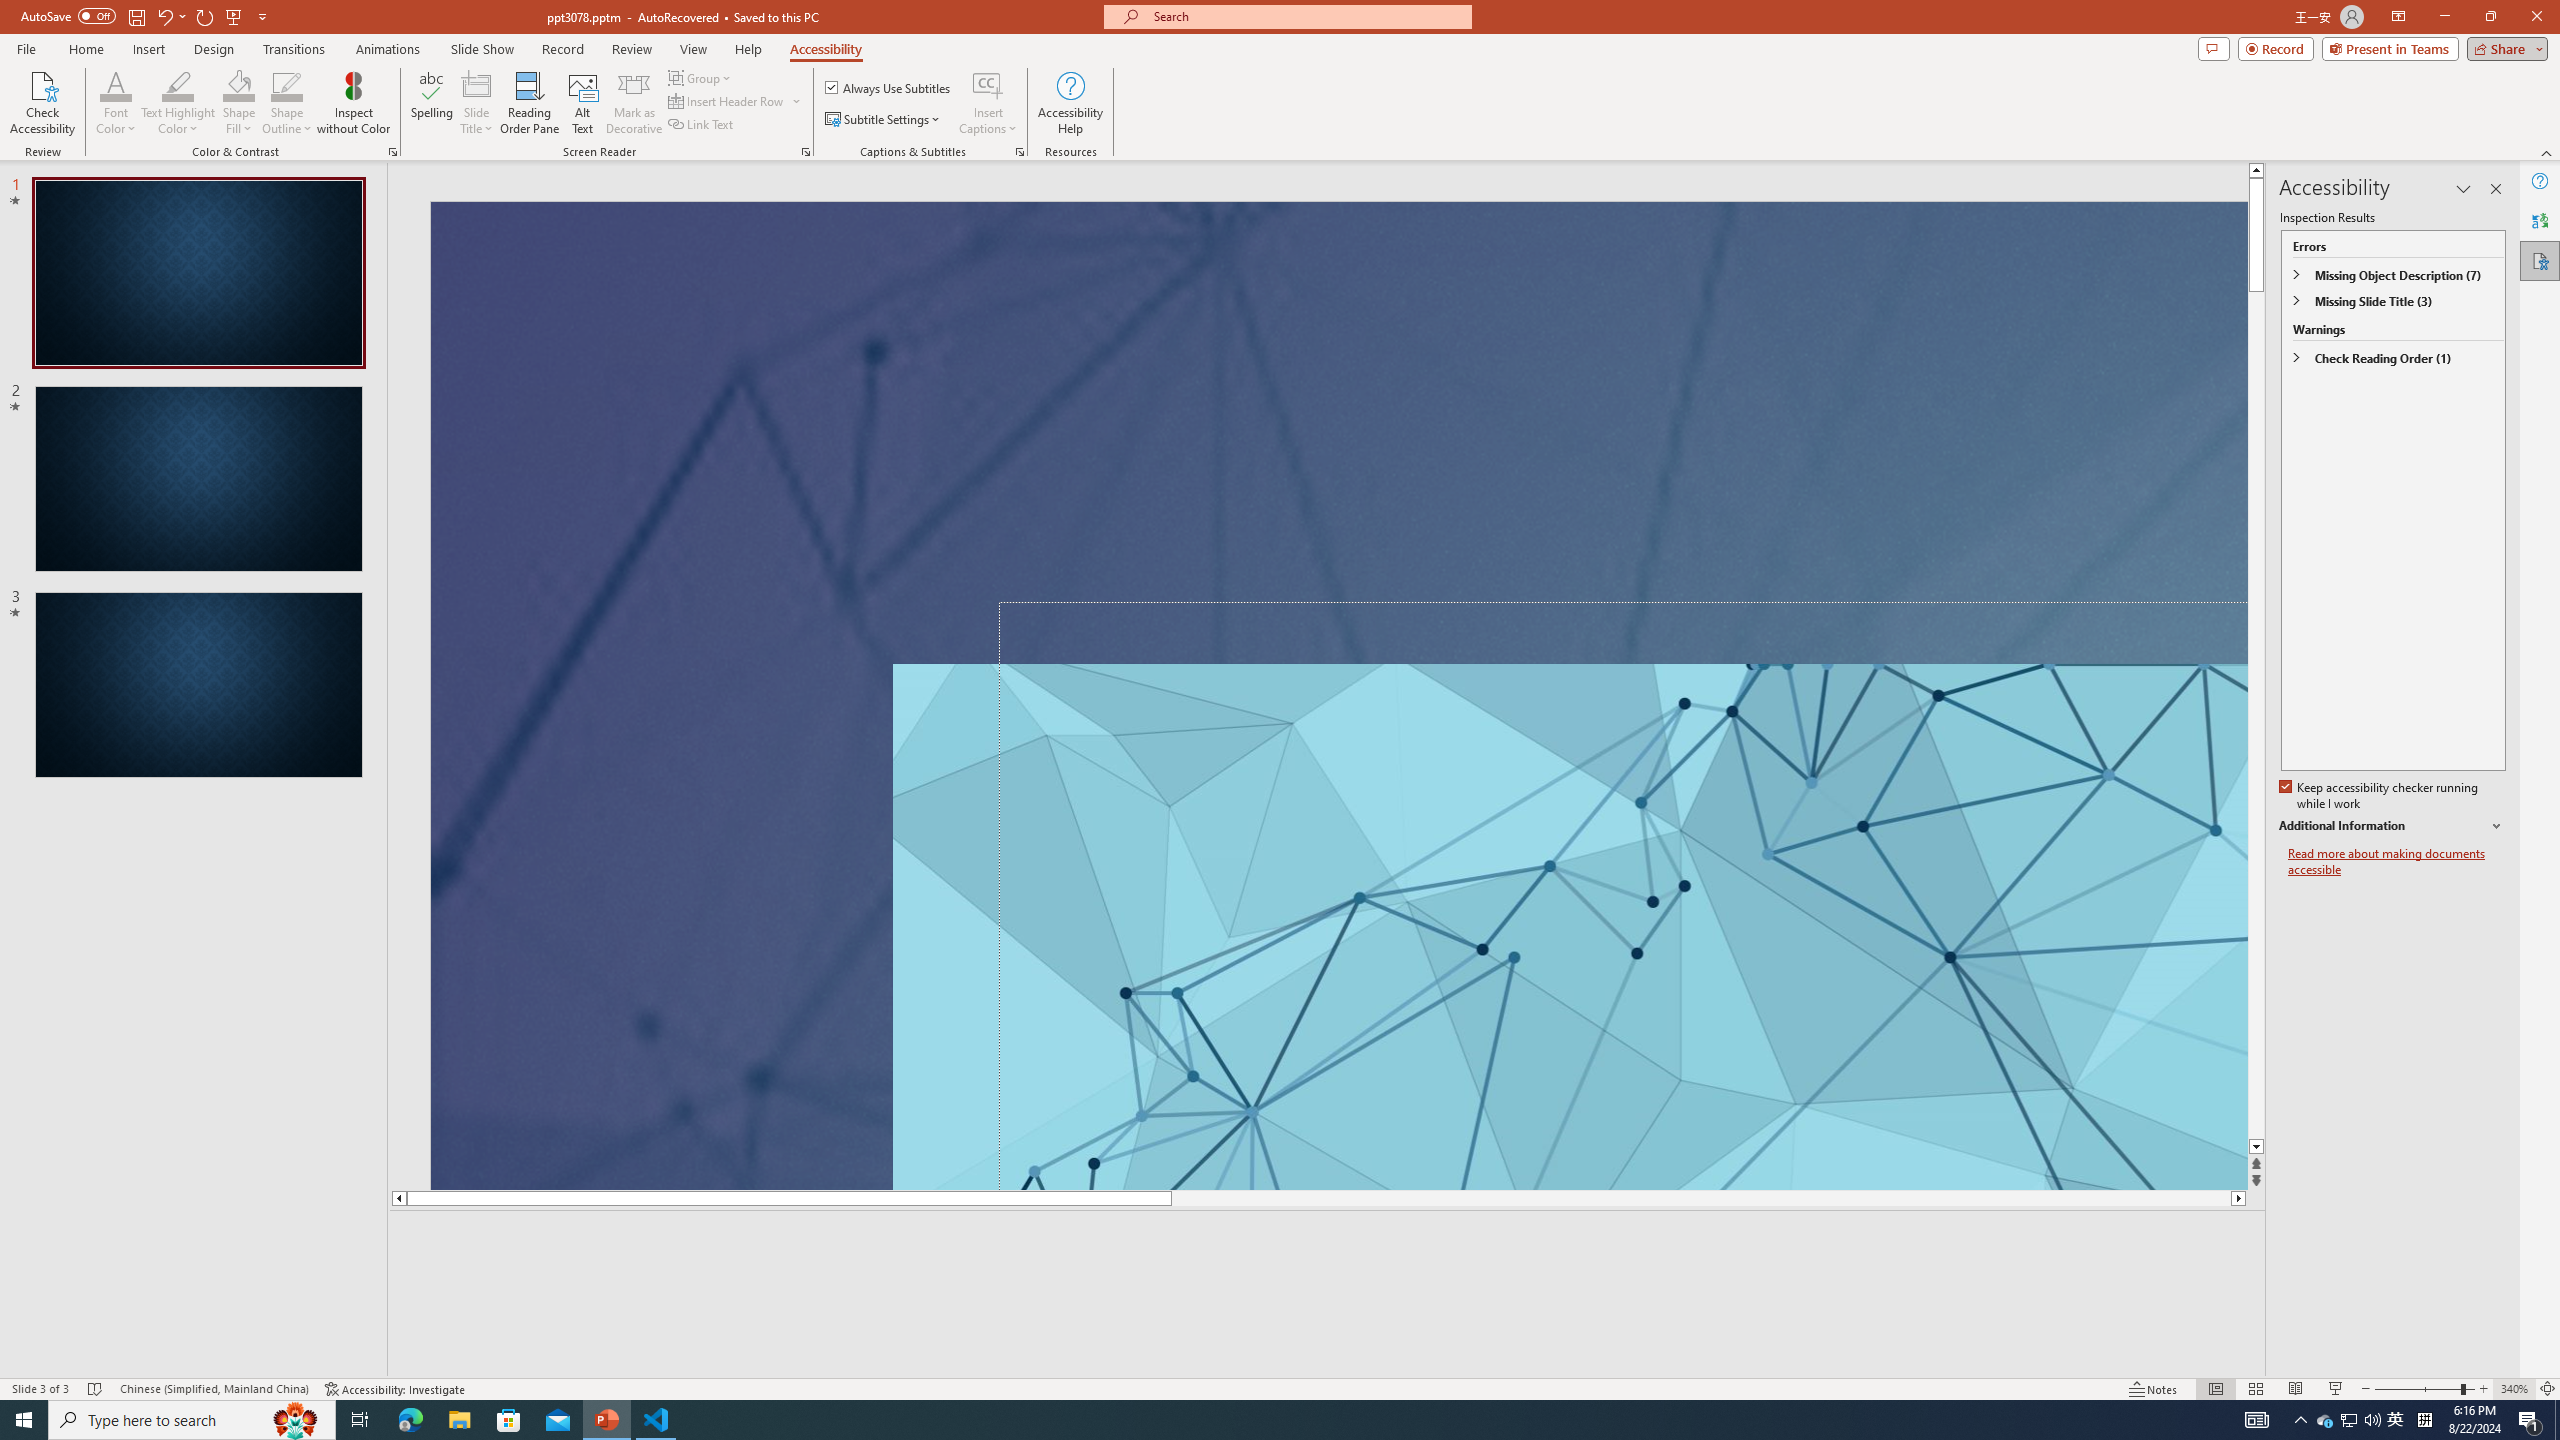 The width and height of the screenshot is (2560, 1440). Describe the element at coordinates (42, 103) in the screenshot. I see `Check Accessibility` at that location.